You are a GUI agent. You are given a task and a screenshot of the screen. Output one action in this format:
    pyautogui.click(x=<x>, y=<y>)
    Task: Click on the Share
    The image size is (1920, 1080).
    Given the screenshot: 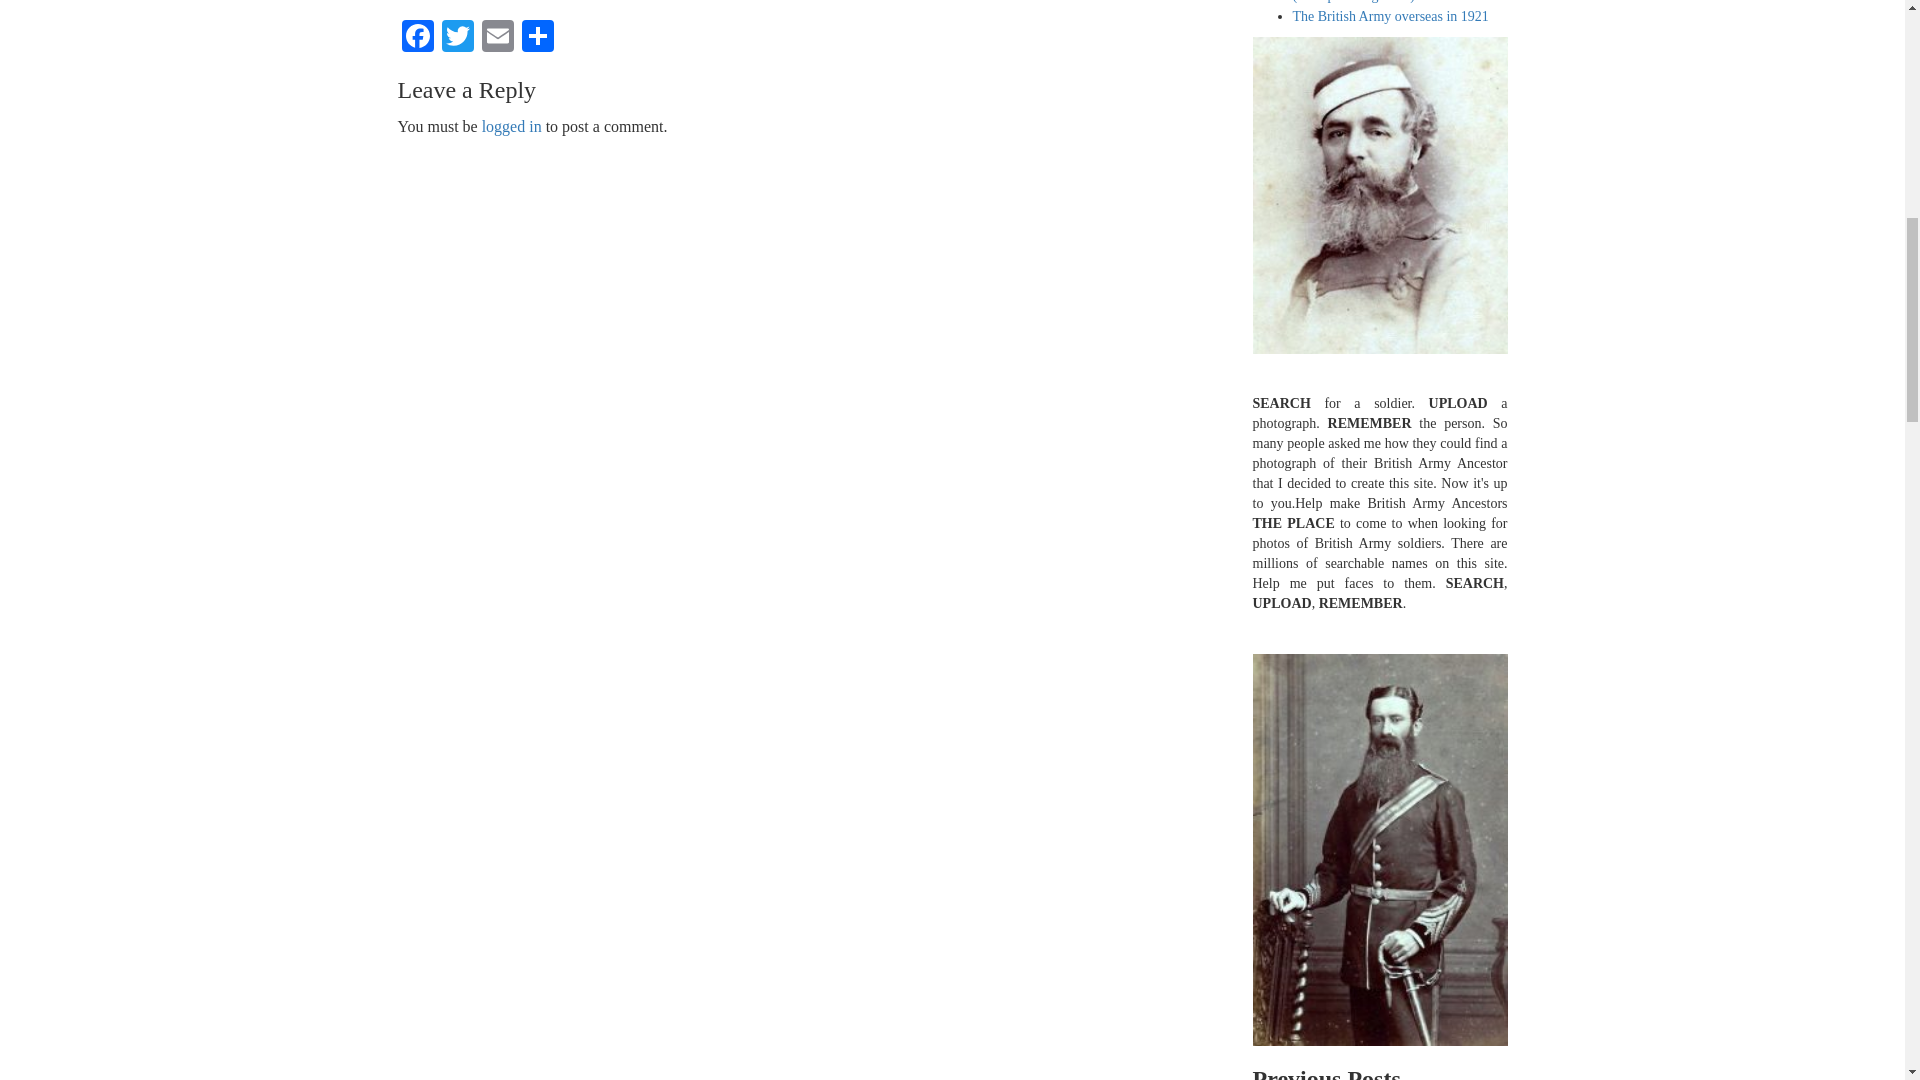 What is the action you would take?
    pyautogui.click(x=538, y=38)
    